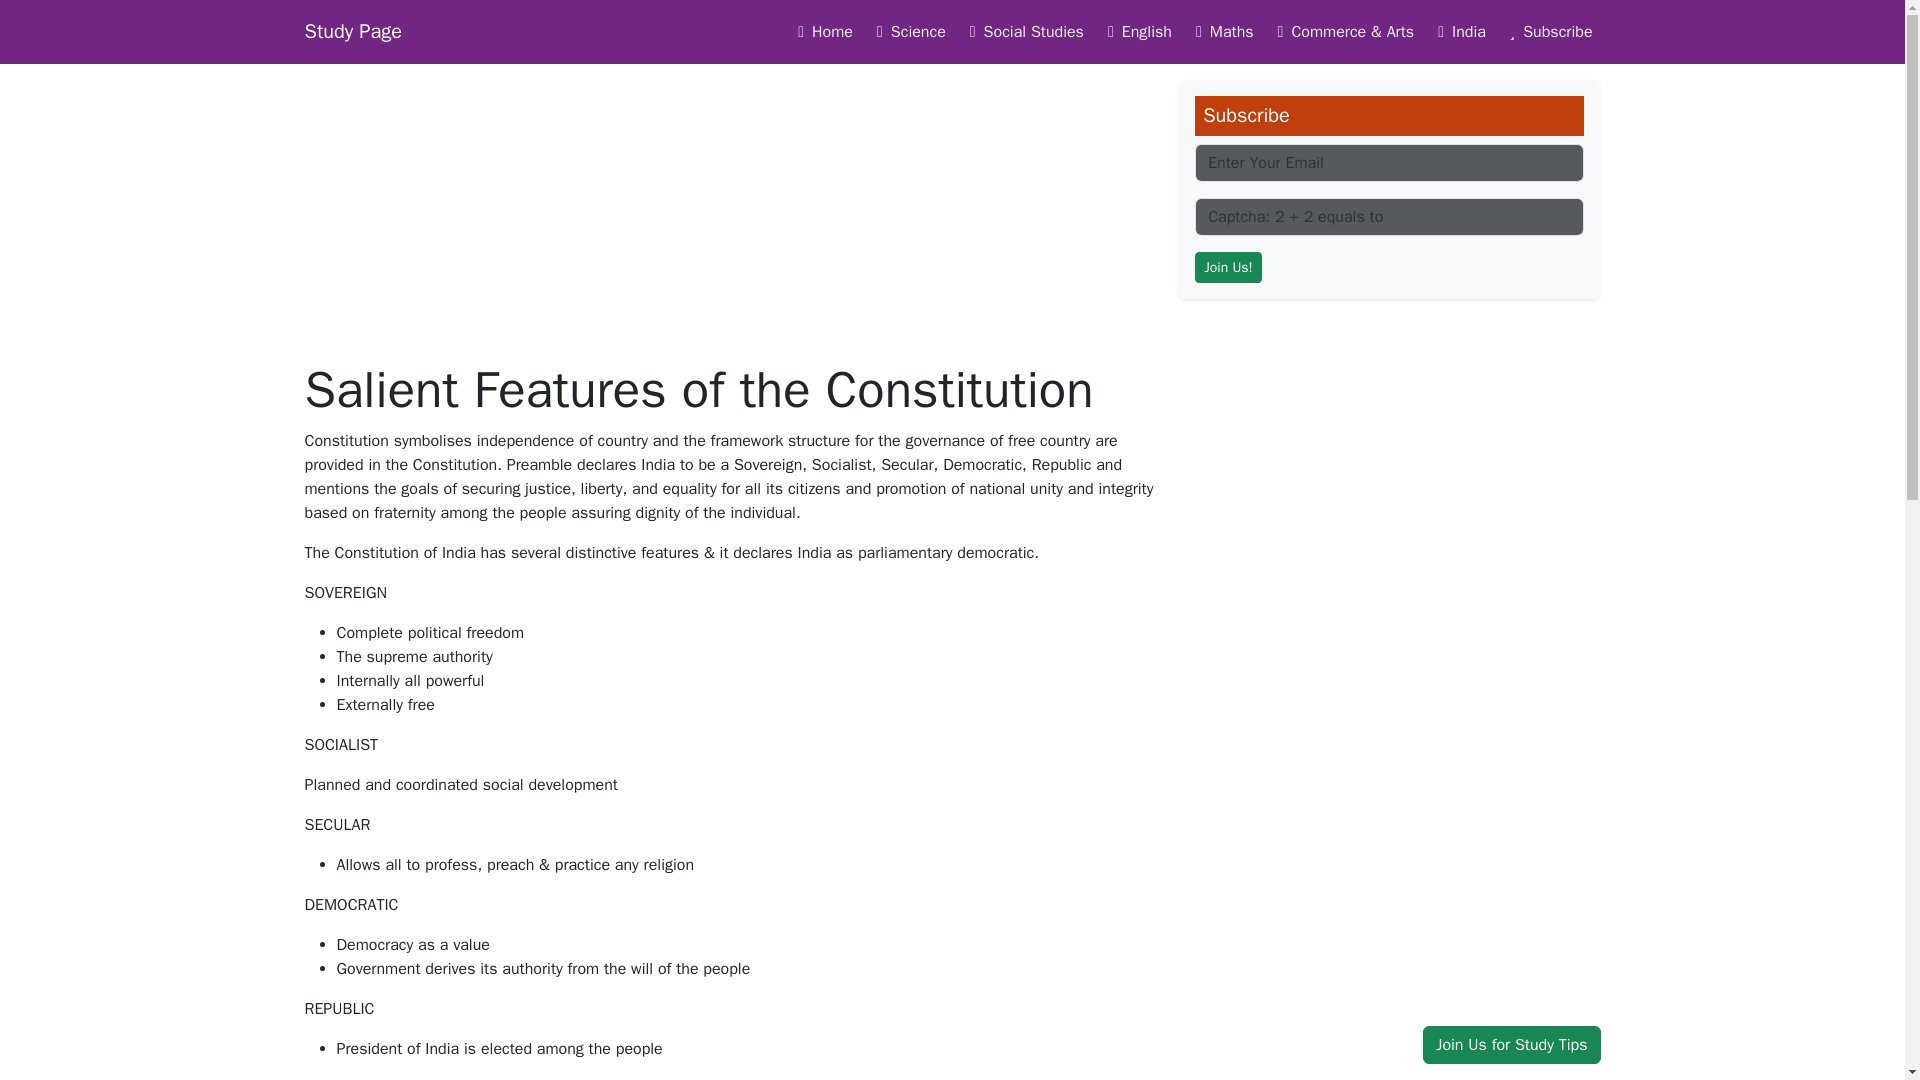 Image resolution: width=1920 pixels, height=1080 pixels. What do you see at coordinates (1023, 32) in the screenshot?
I see `Social Studies` at bounding box center [1023, 32].